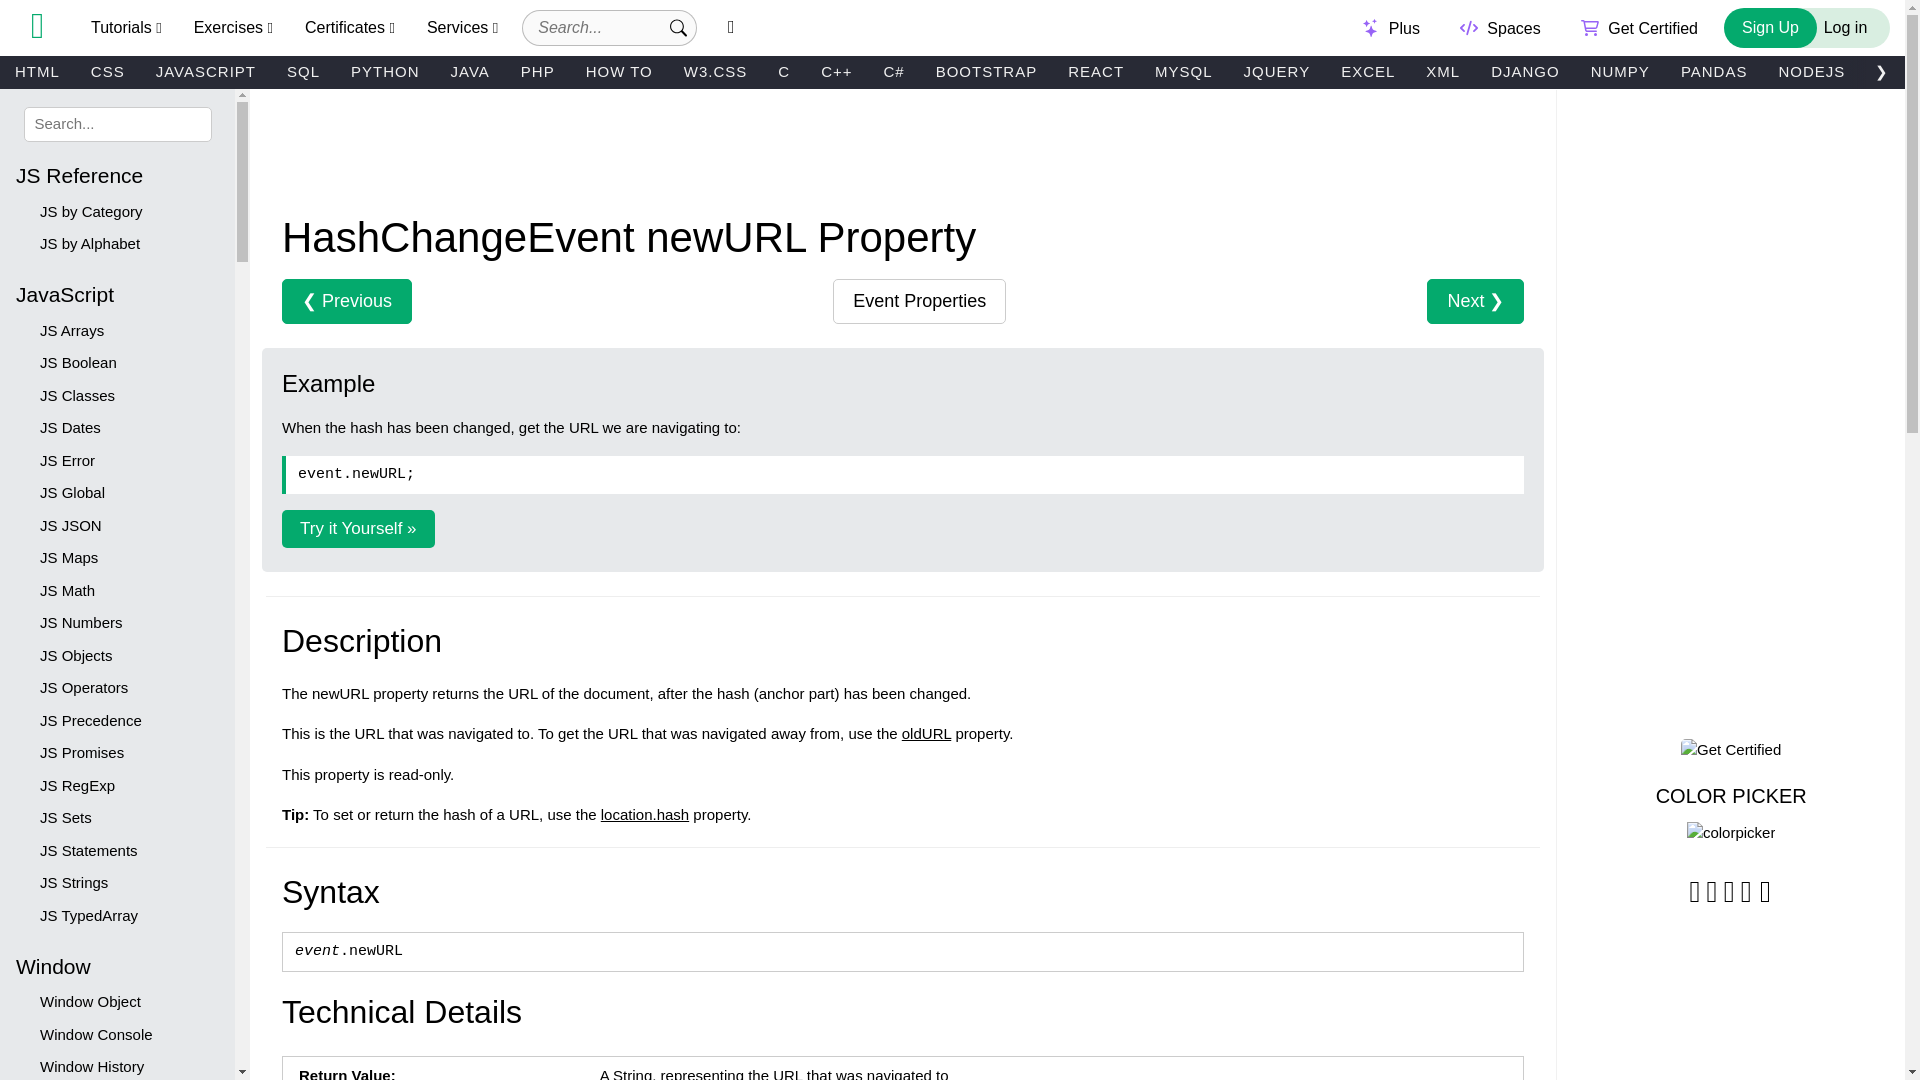 The image size is (1920, 1080). I want to click on Certificates, so click(350, 28).